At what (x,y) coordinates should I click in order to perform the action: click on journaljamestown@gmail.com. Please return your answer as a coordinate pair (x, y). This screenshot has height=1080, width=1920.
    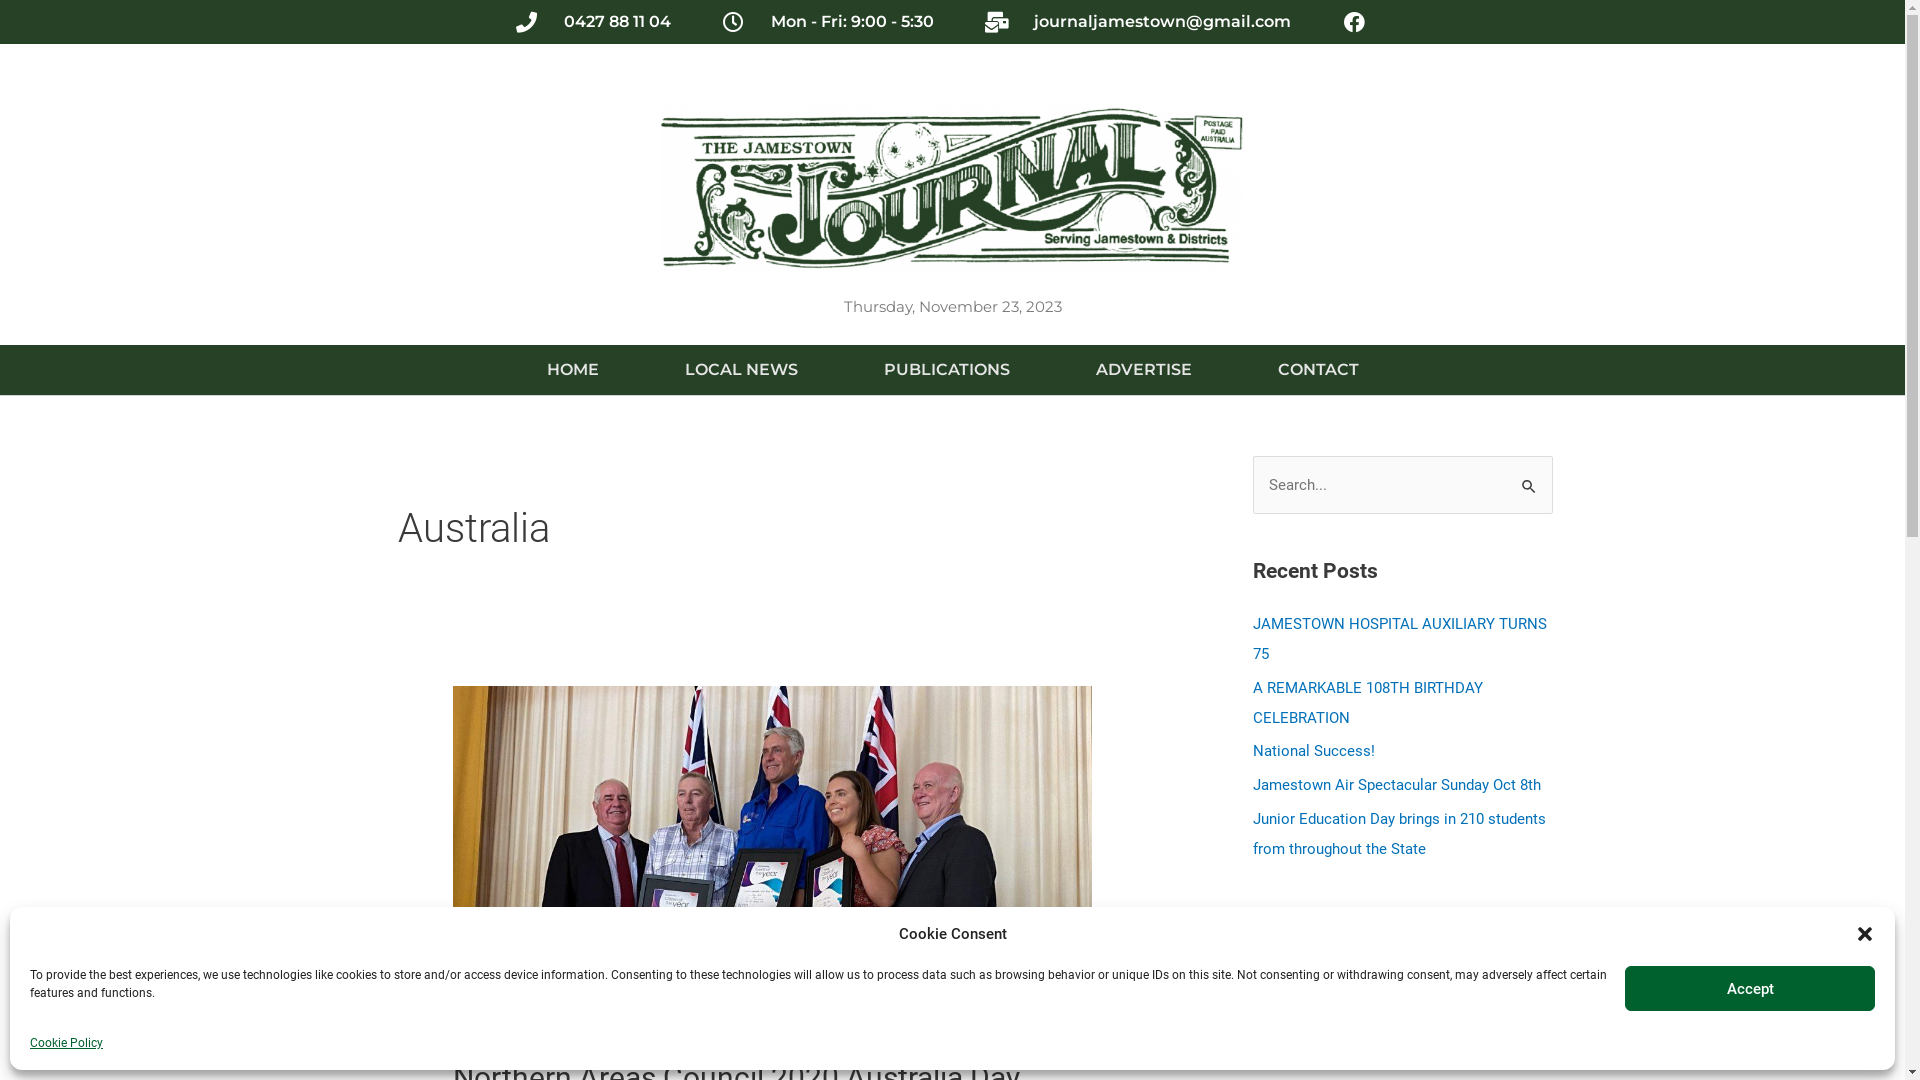
    Looking at the image, I should click on (1137, 22).